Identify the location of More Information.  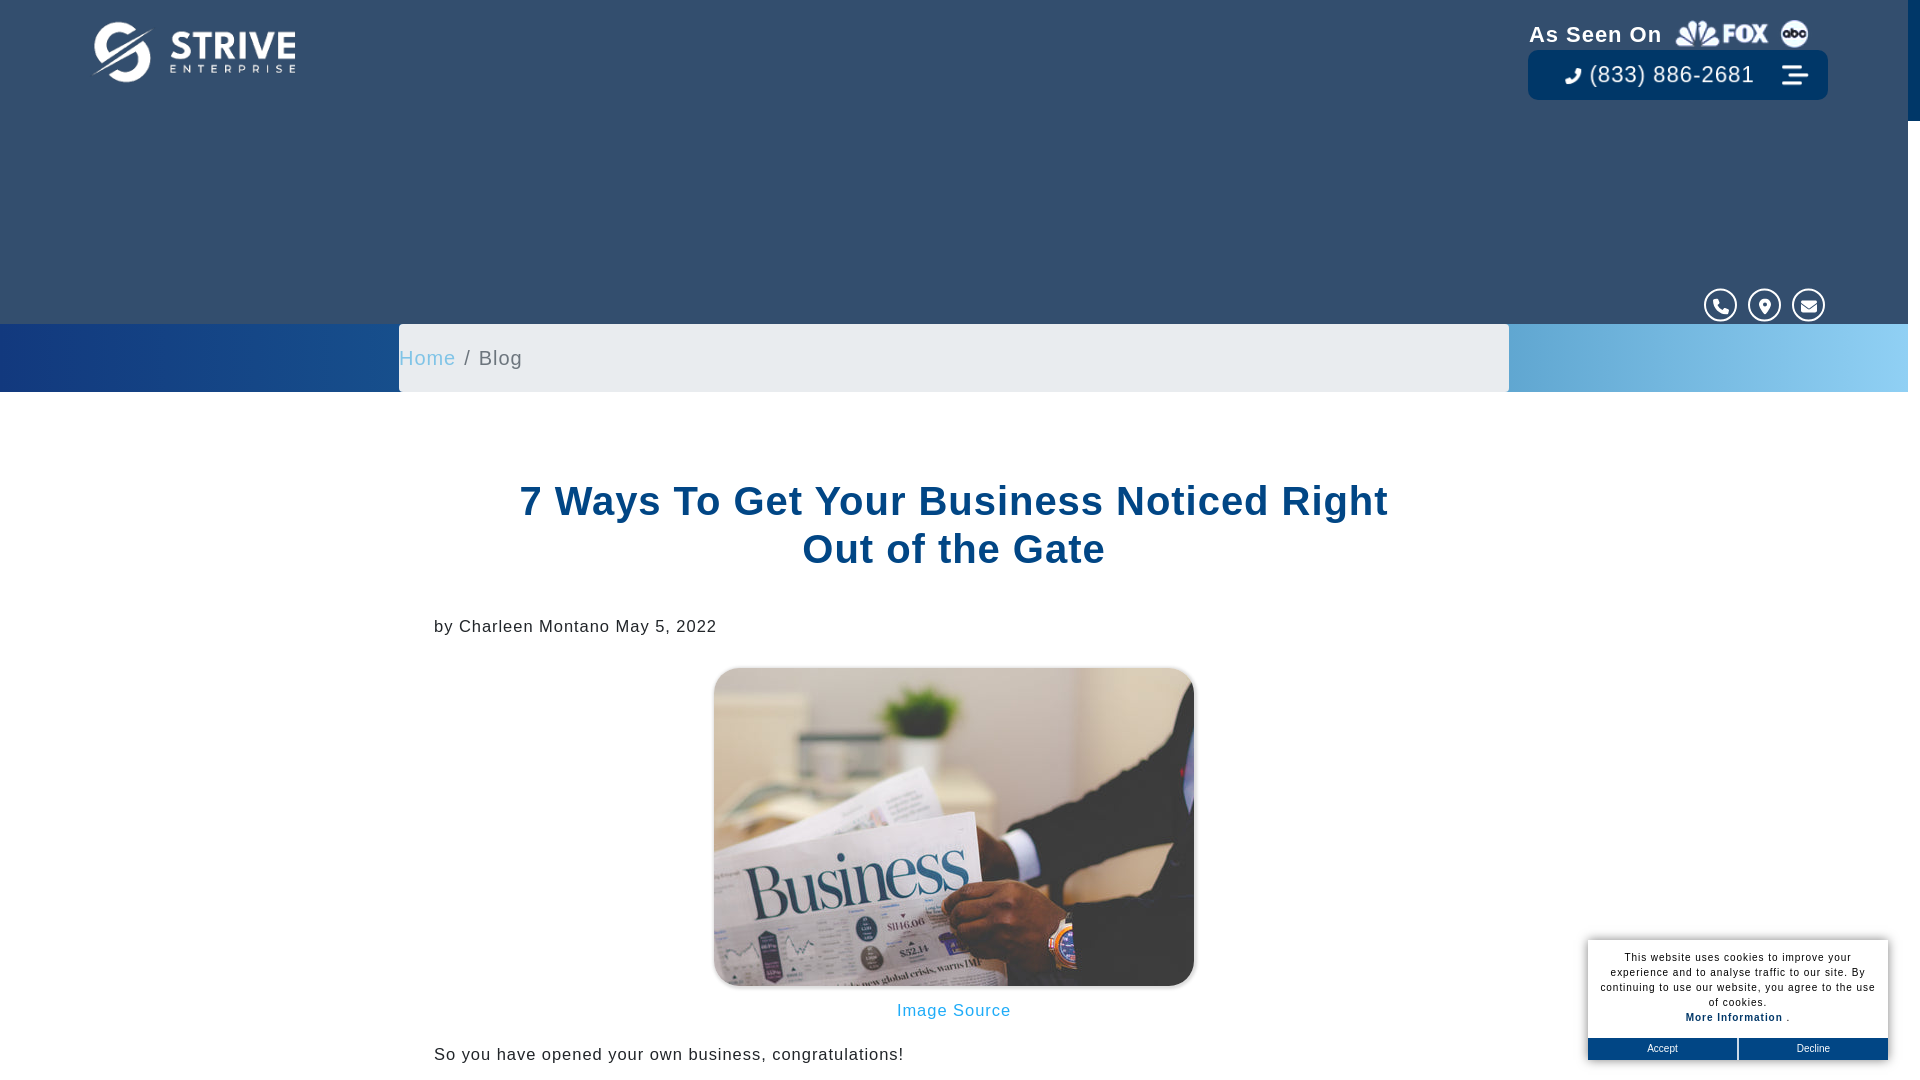
(1736, 1016).